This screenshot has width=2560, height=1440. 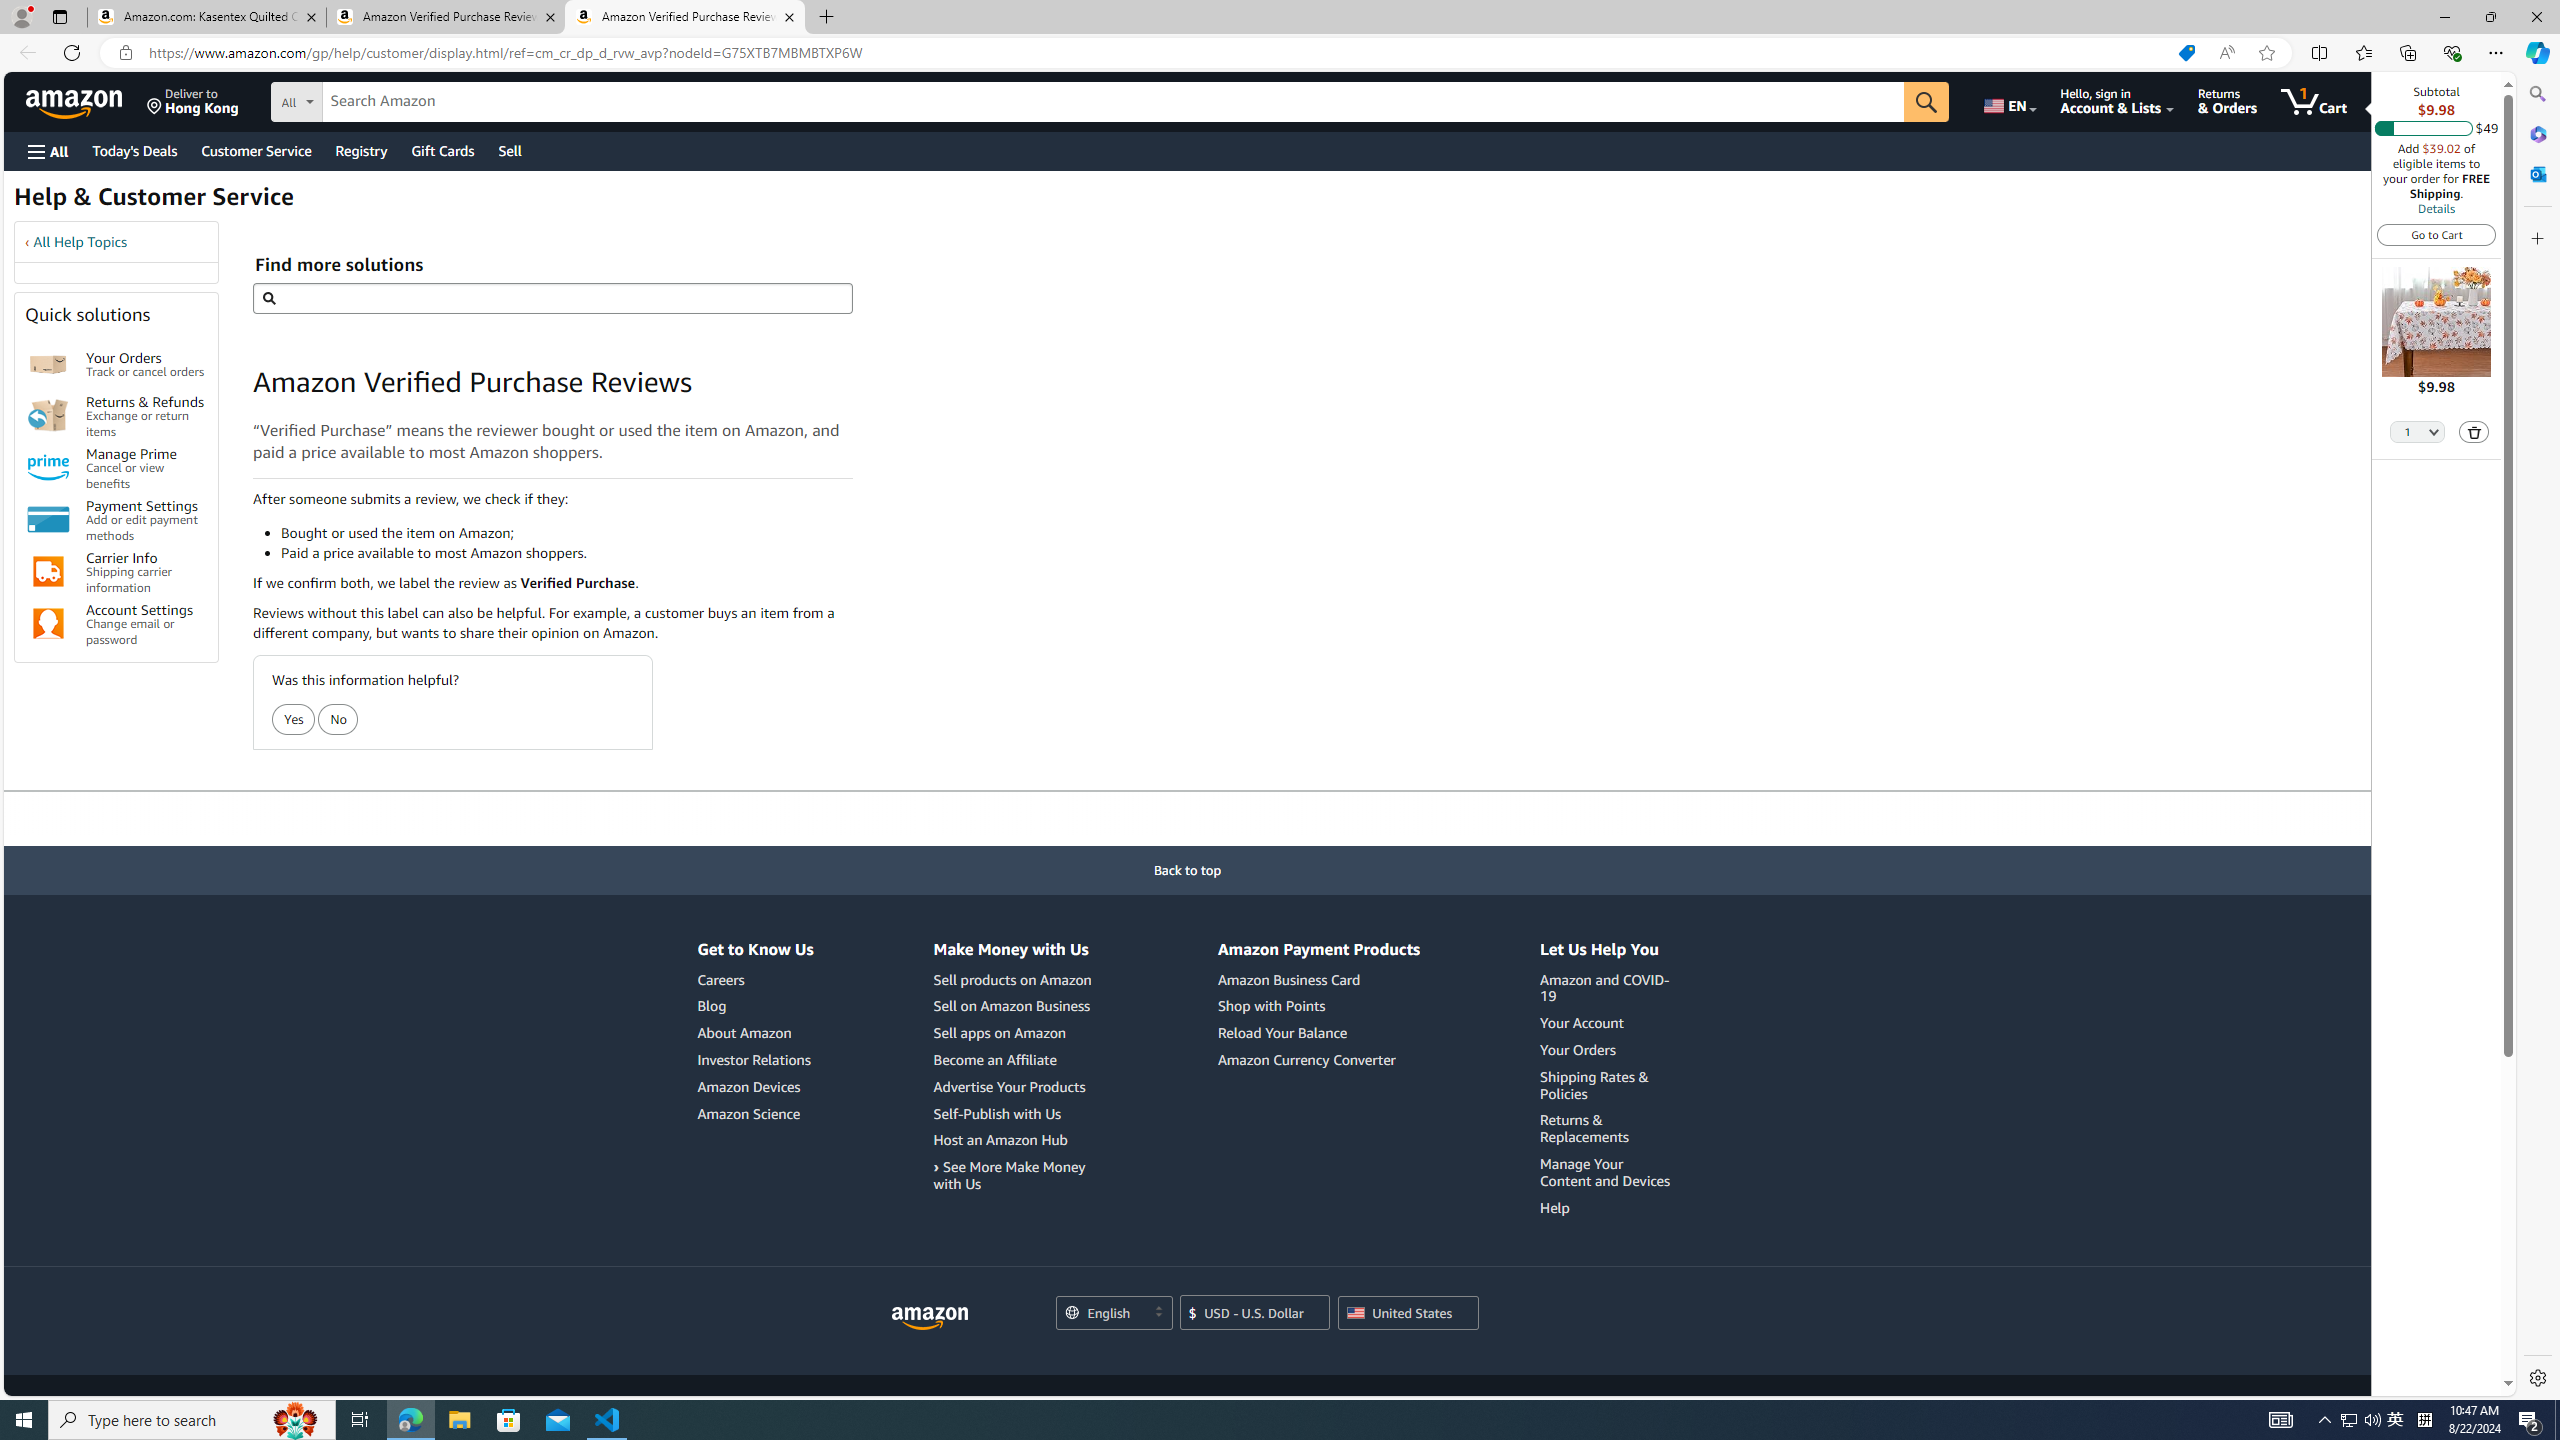 I want to click on Returns & Replacements, so click(x=1584, y=1129).